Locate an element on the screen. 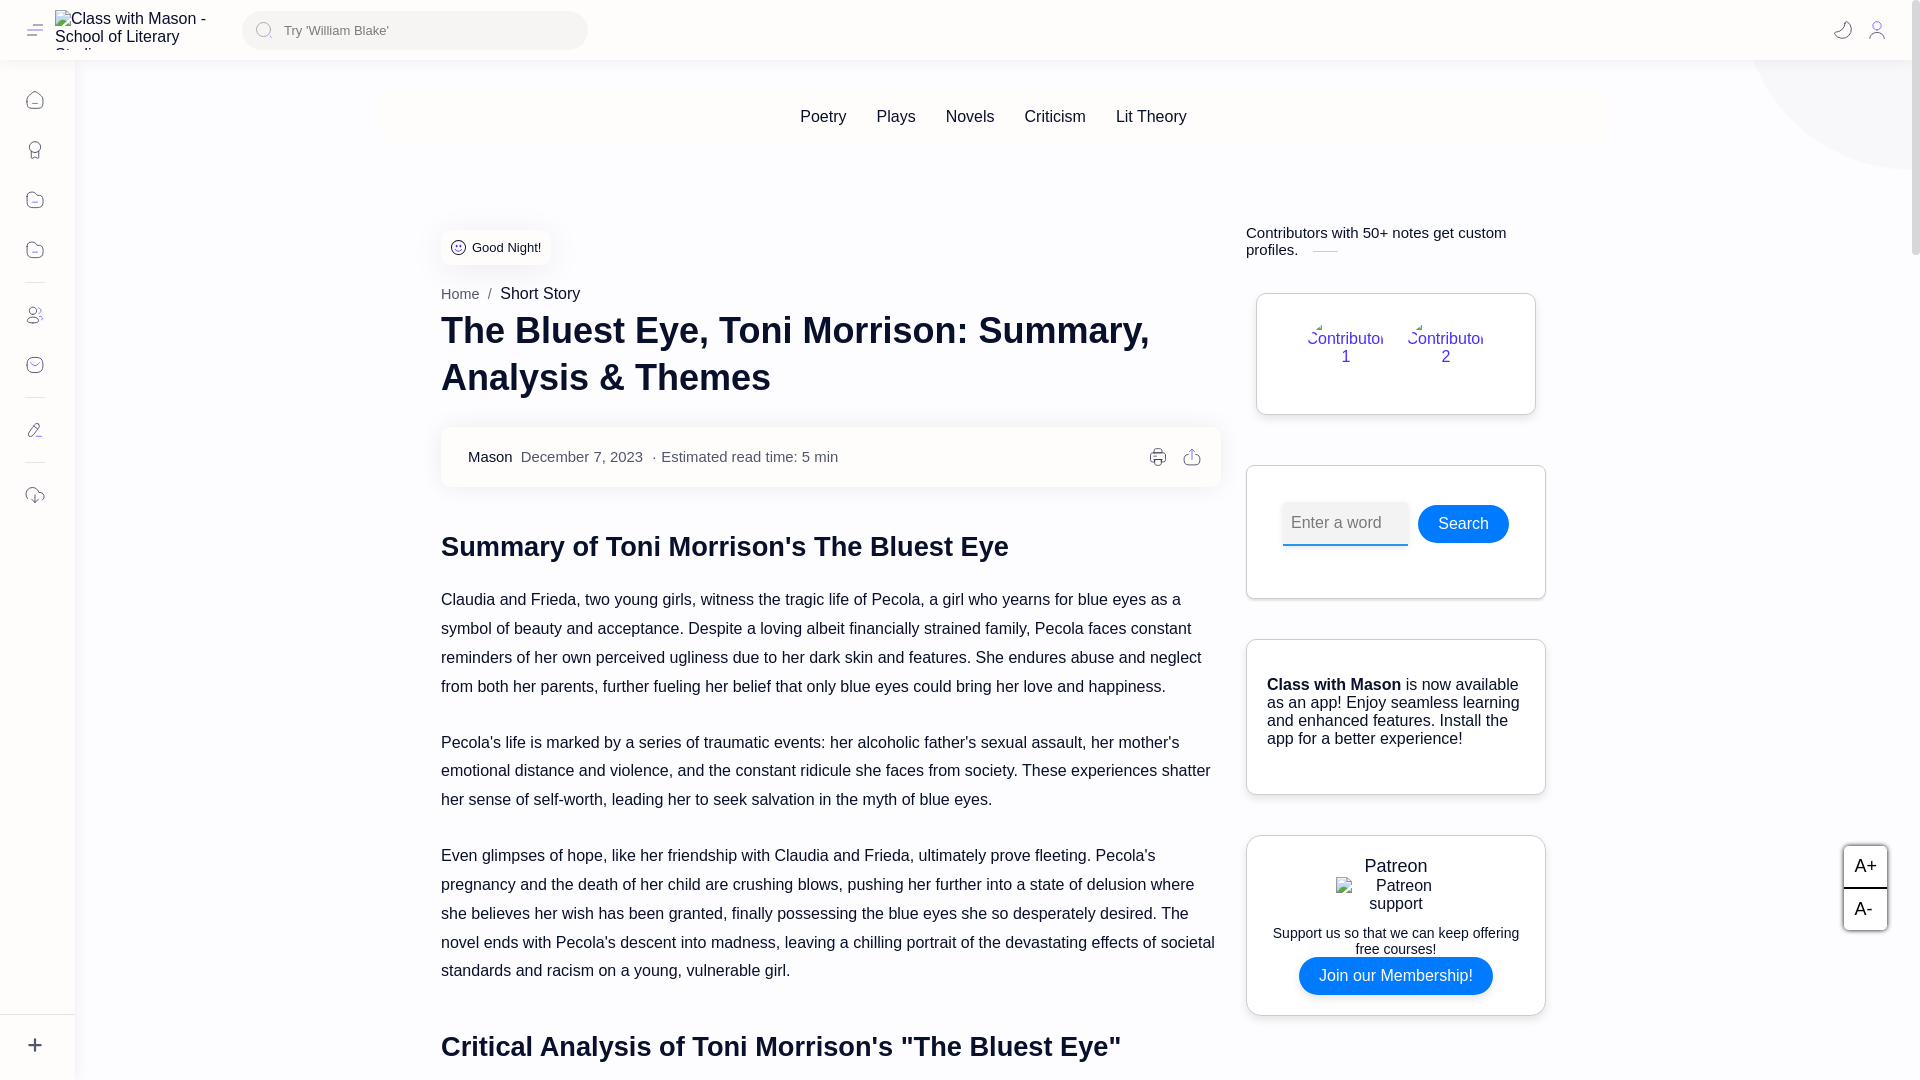  Home is located at coordinates (460, 294).